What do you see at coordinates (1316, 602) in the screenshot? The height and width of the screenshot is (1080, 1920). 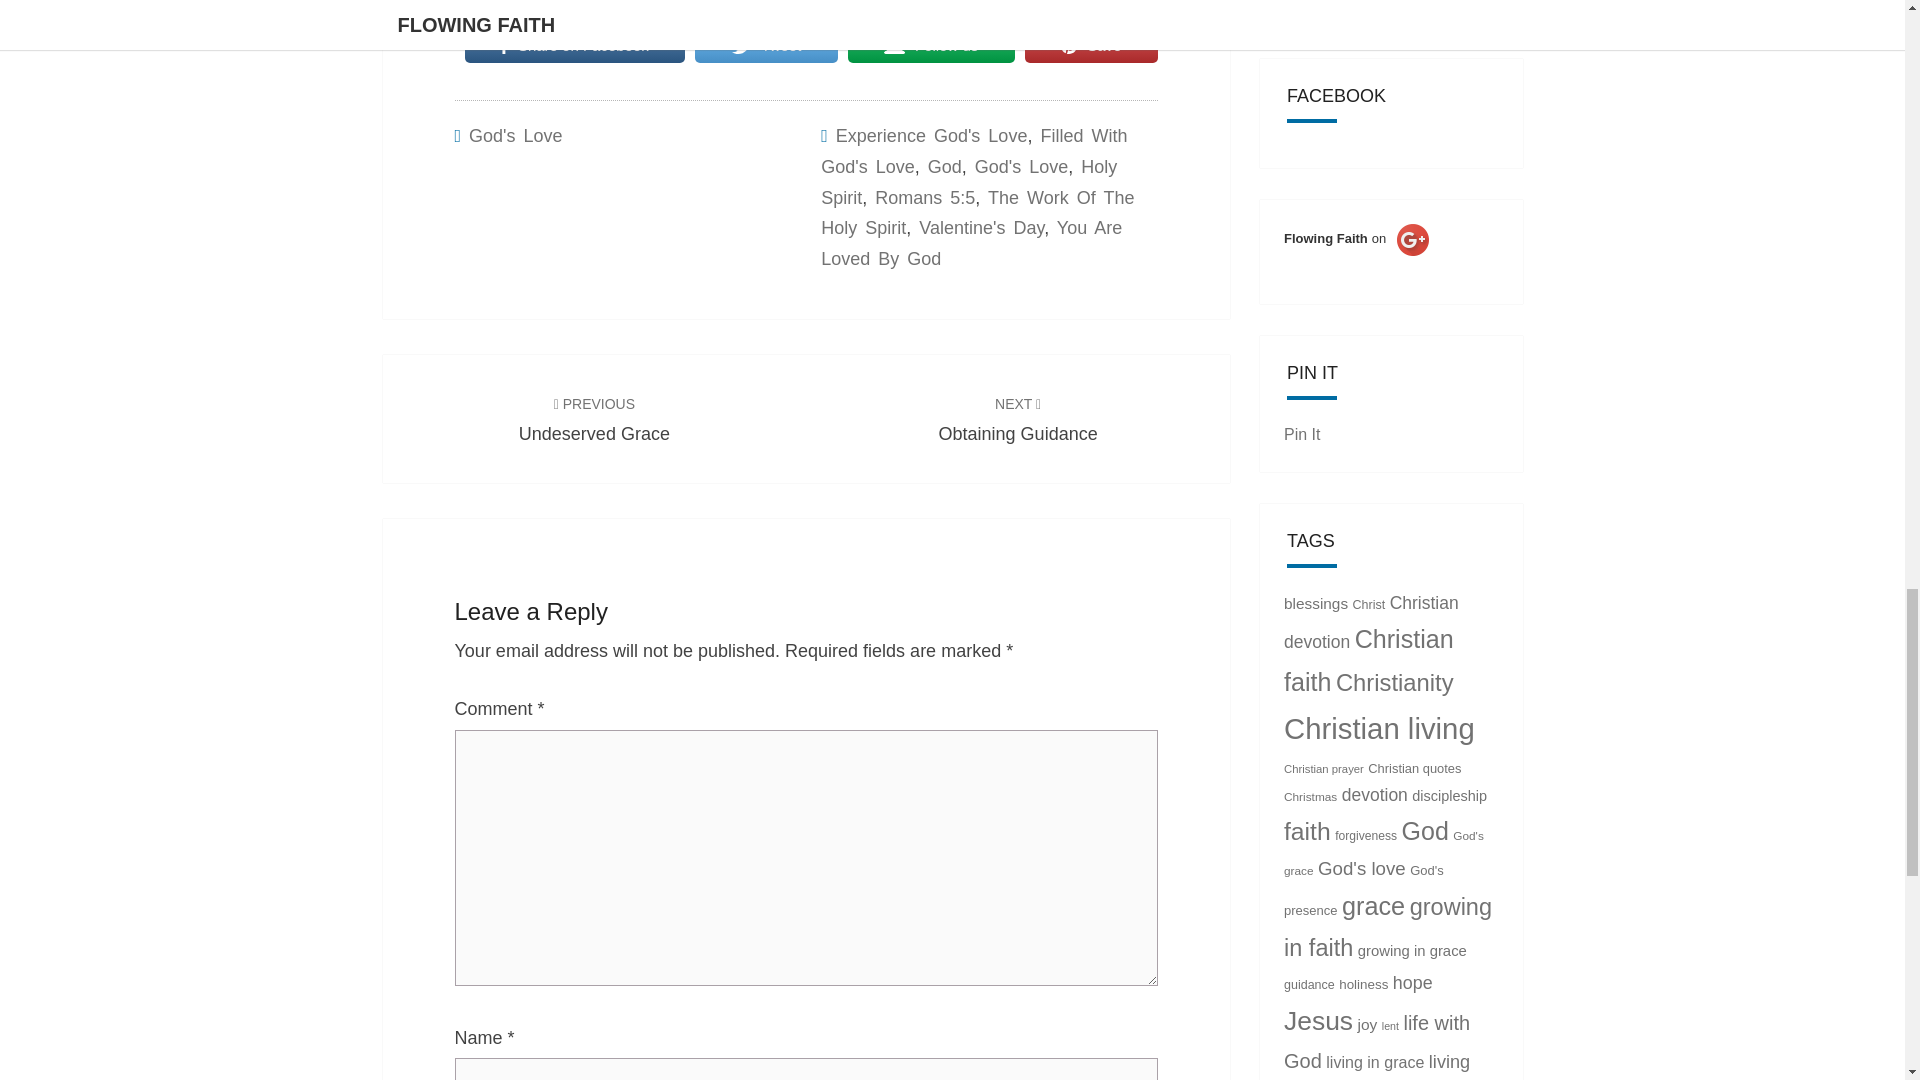 I see `blessings` at bounding box center [1316, 602].